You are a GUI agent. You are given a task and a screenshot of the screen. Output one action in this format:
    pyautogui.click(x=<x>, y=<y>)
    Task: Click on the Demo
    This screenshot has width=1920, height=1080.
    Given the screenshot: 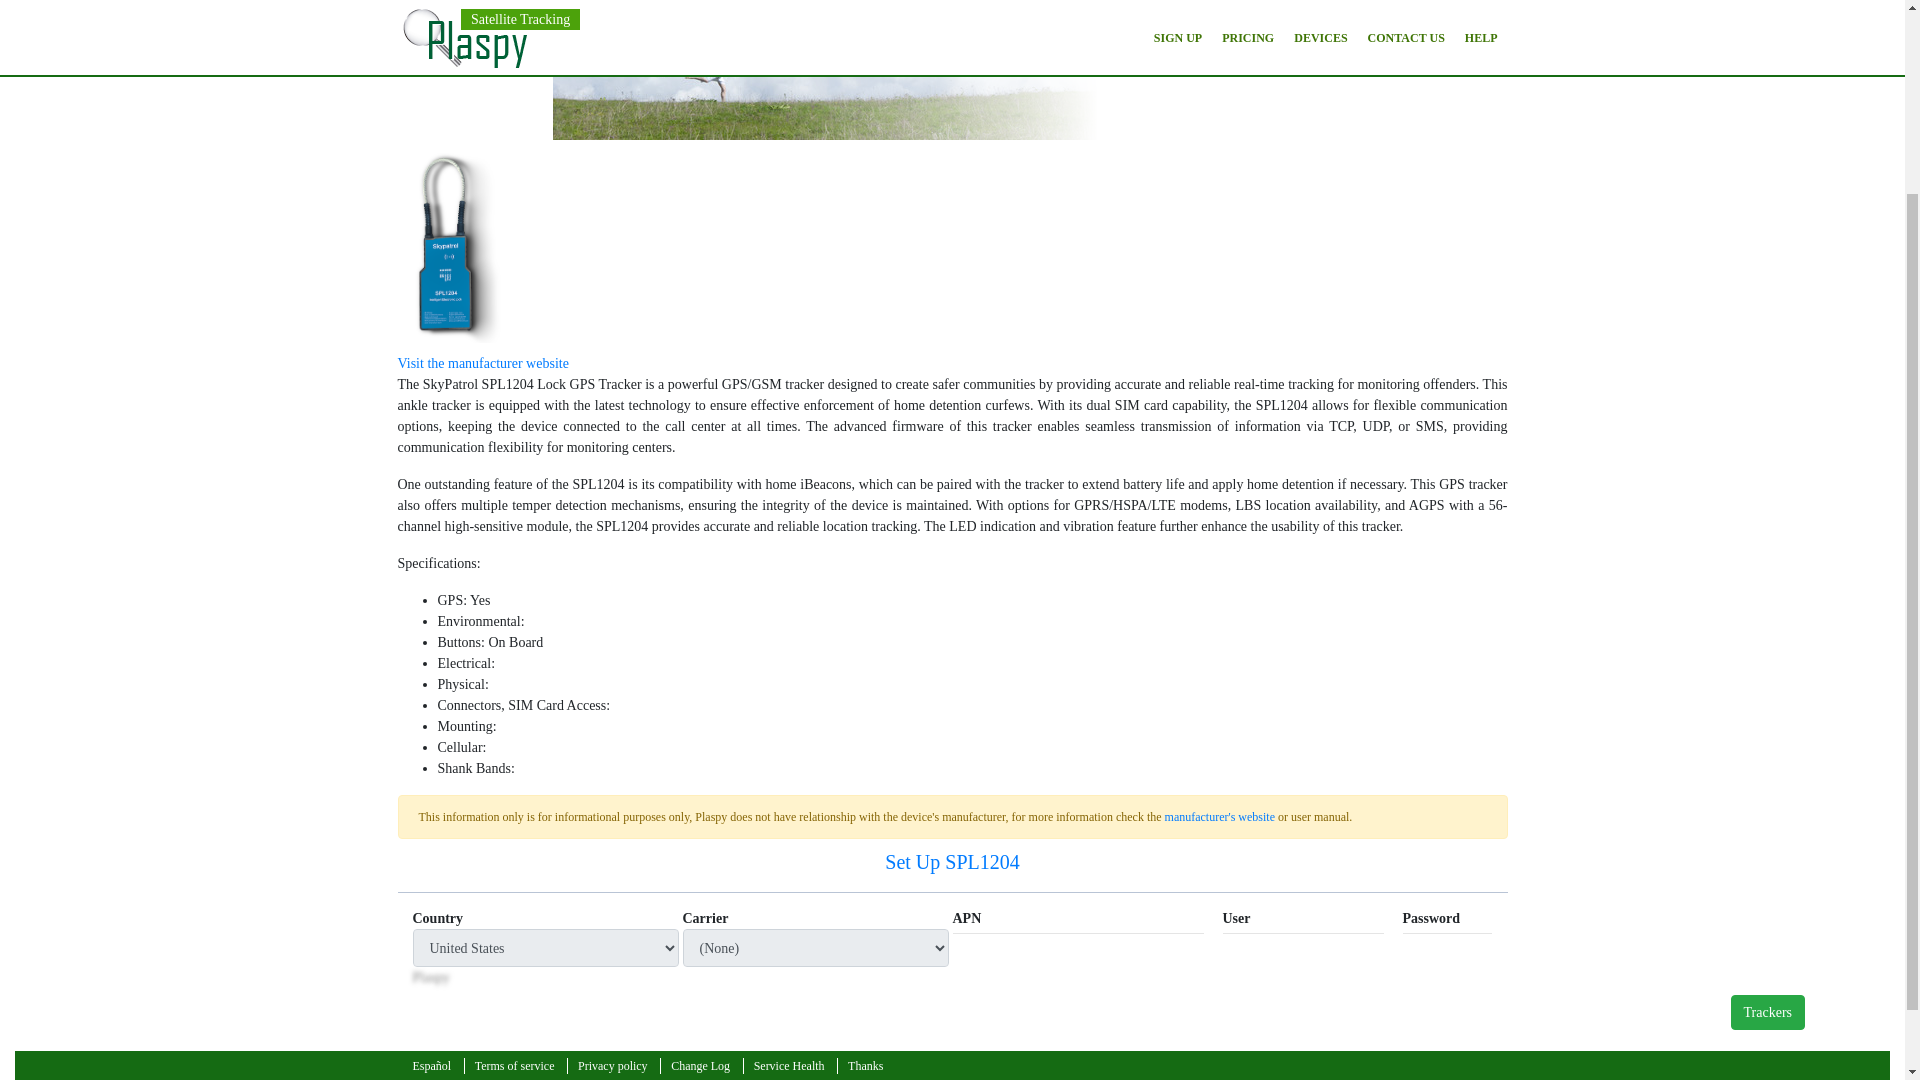 What is the action you would take?
    pyautogui.click(x=1086, y=54)
    